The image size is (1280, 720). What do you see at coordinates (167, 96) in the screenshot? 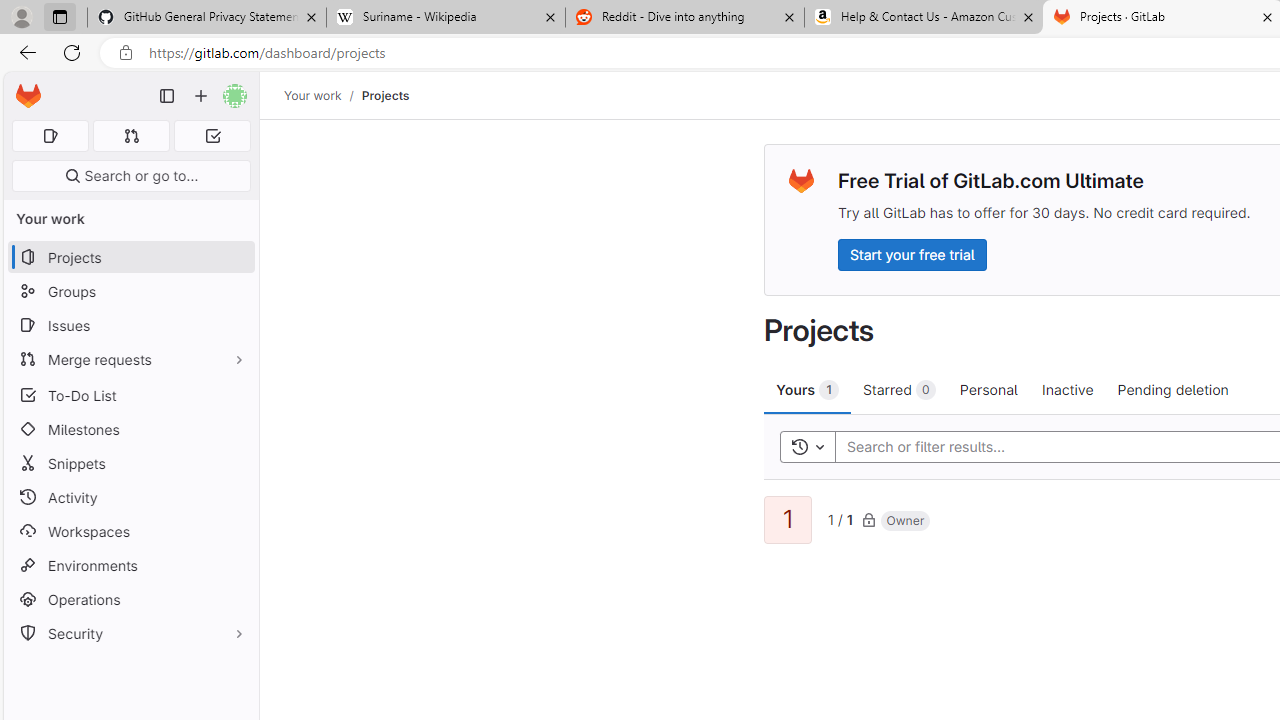
I see `Primary navigation sidebar` at bounding box center [167, 96].